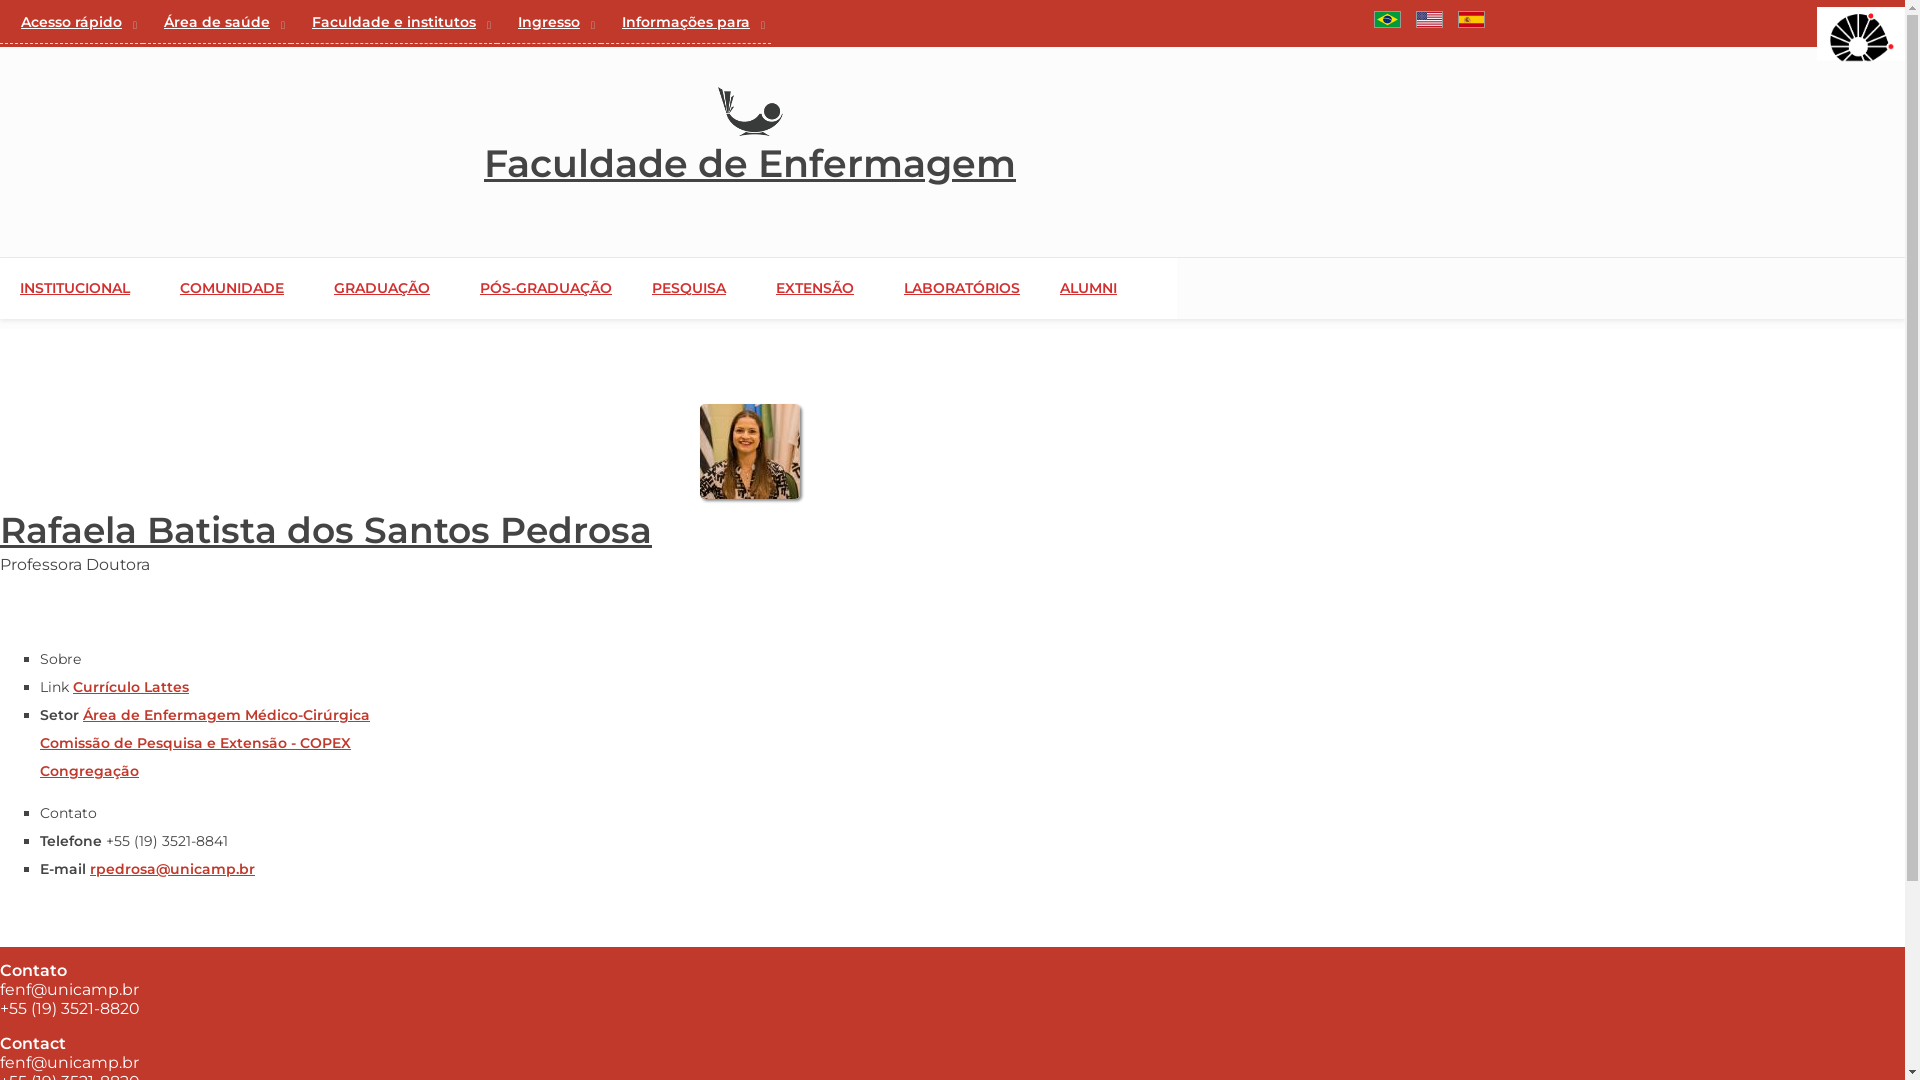 The width and height of the screenshot is (1920, 1080). I want to click on COMUNIDADE, so click(262, 288).